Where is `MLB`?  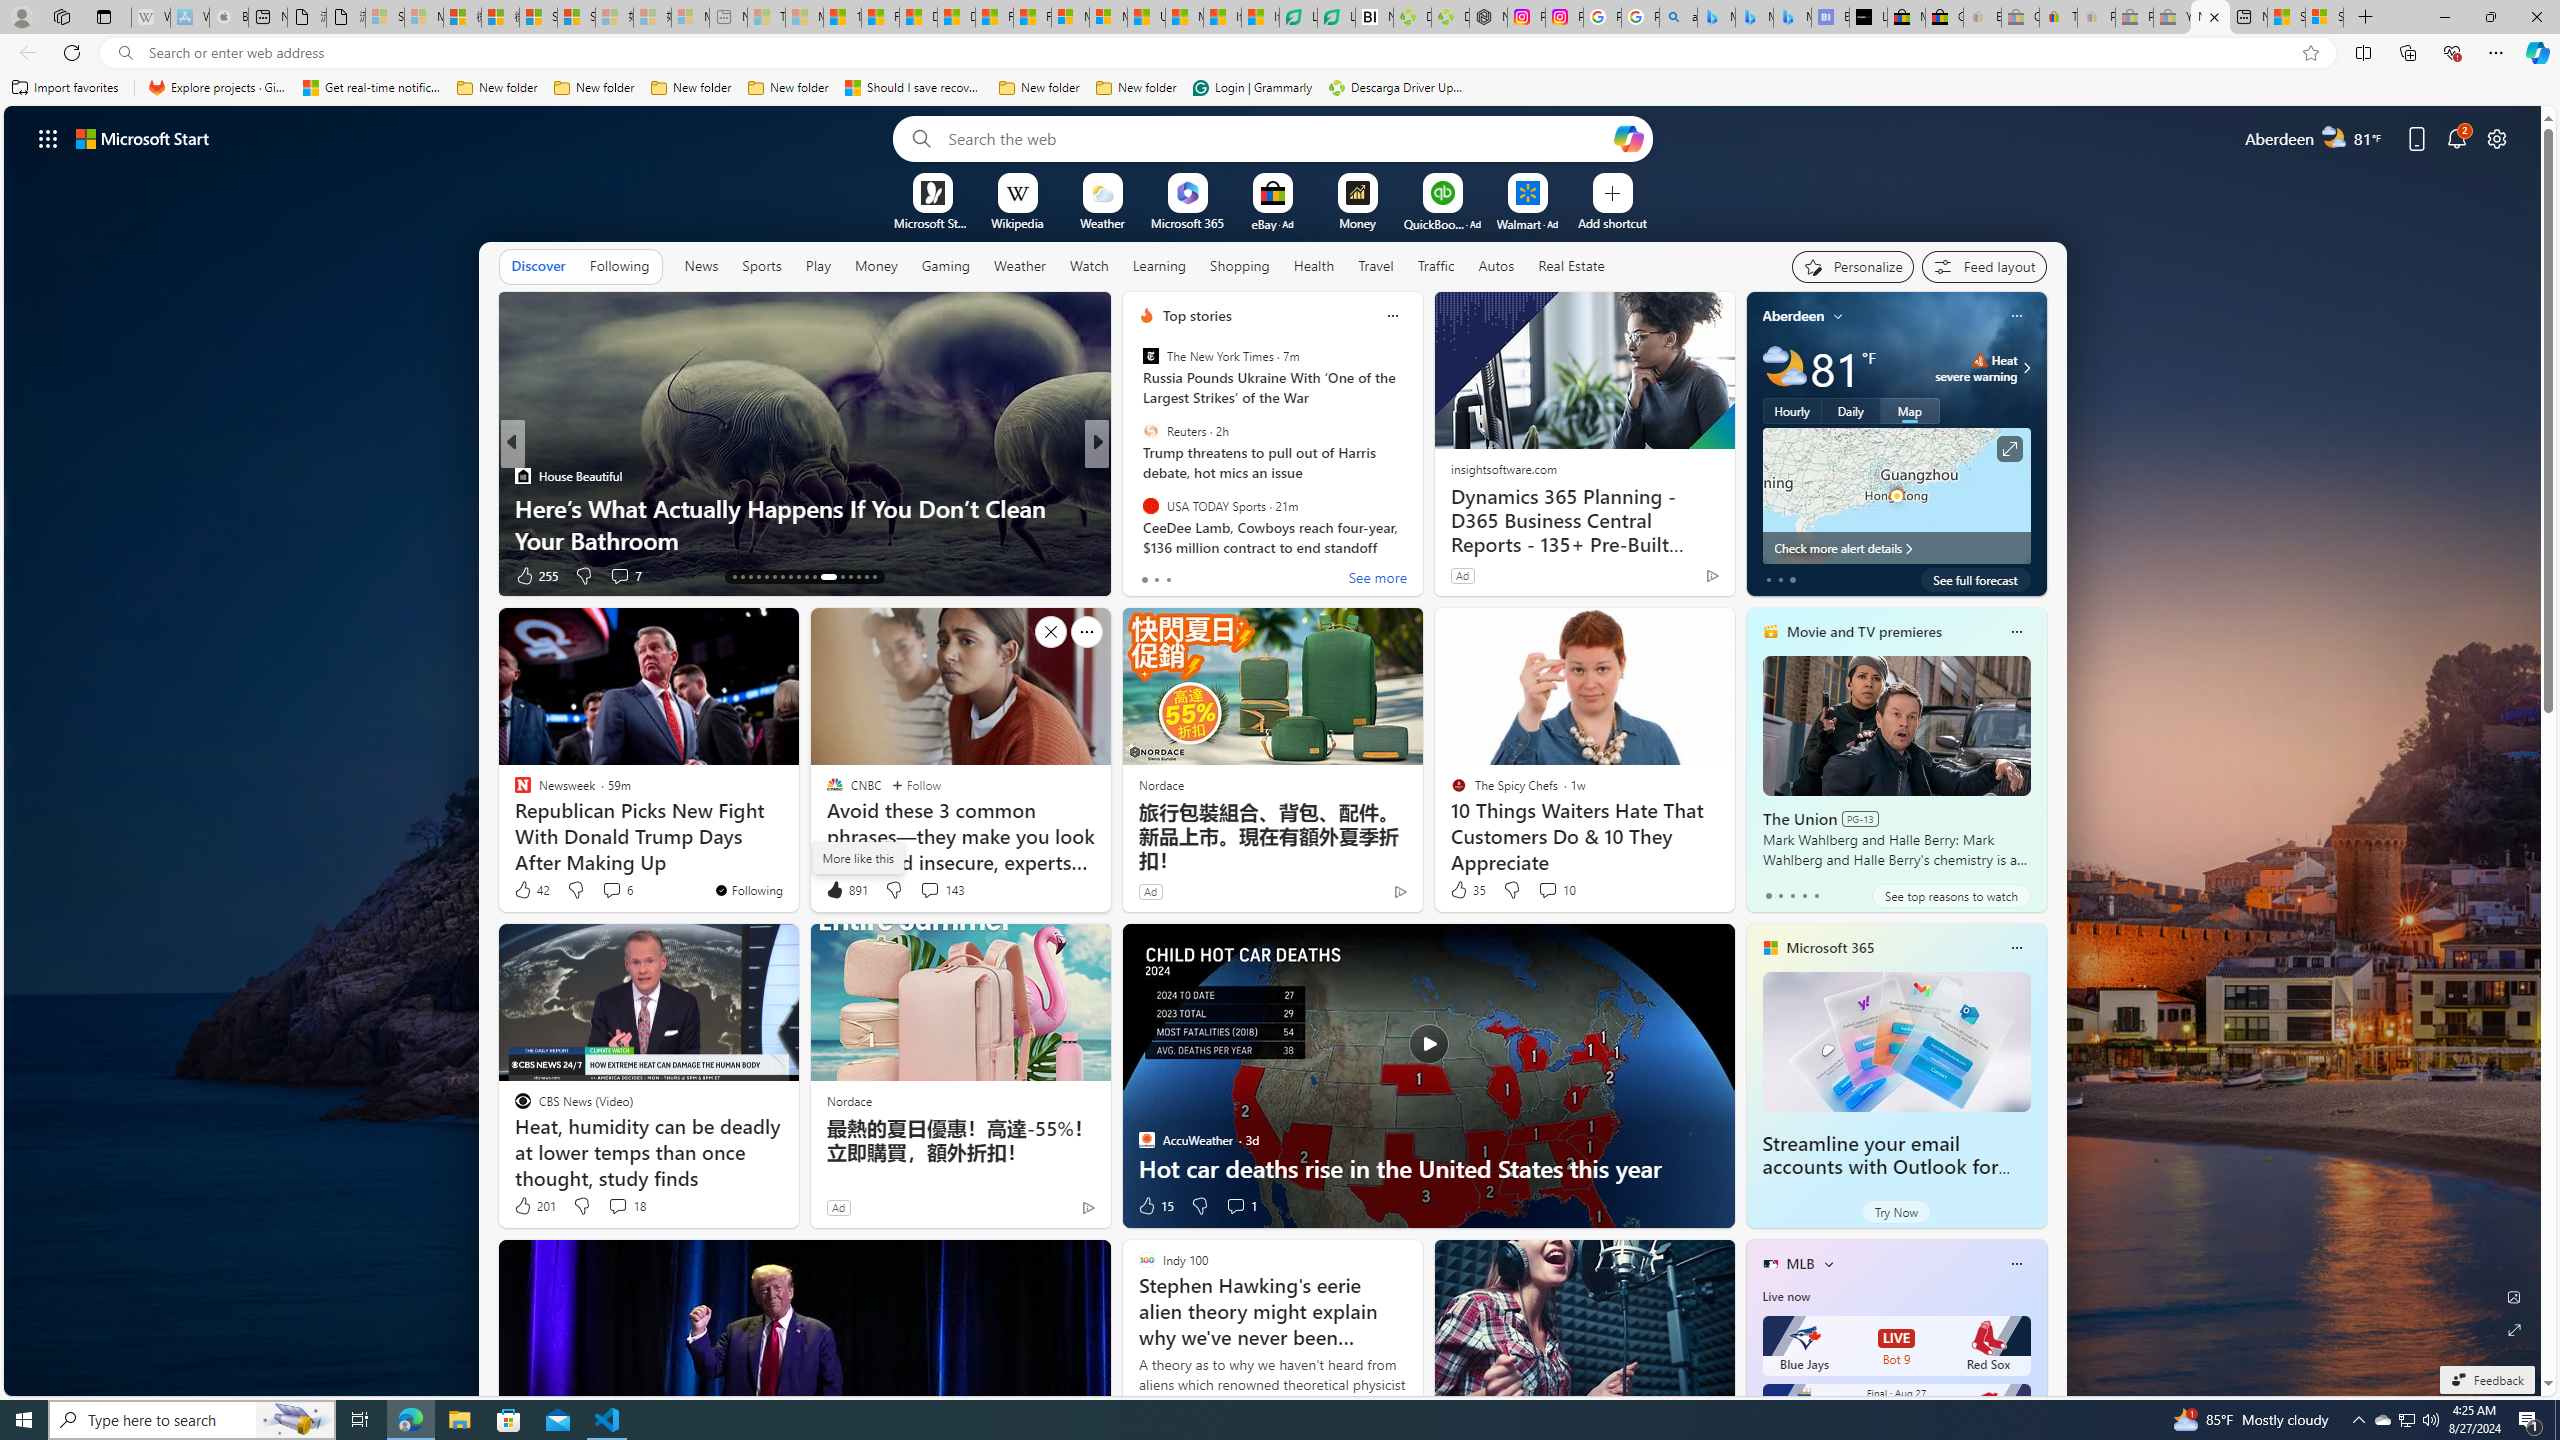
MLB is located at coordinates (1800, 1264).